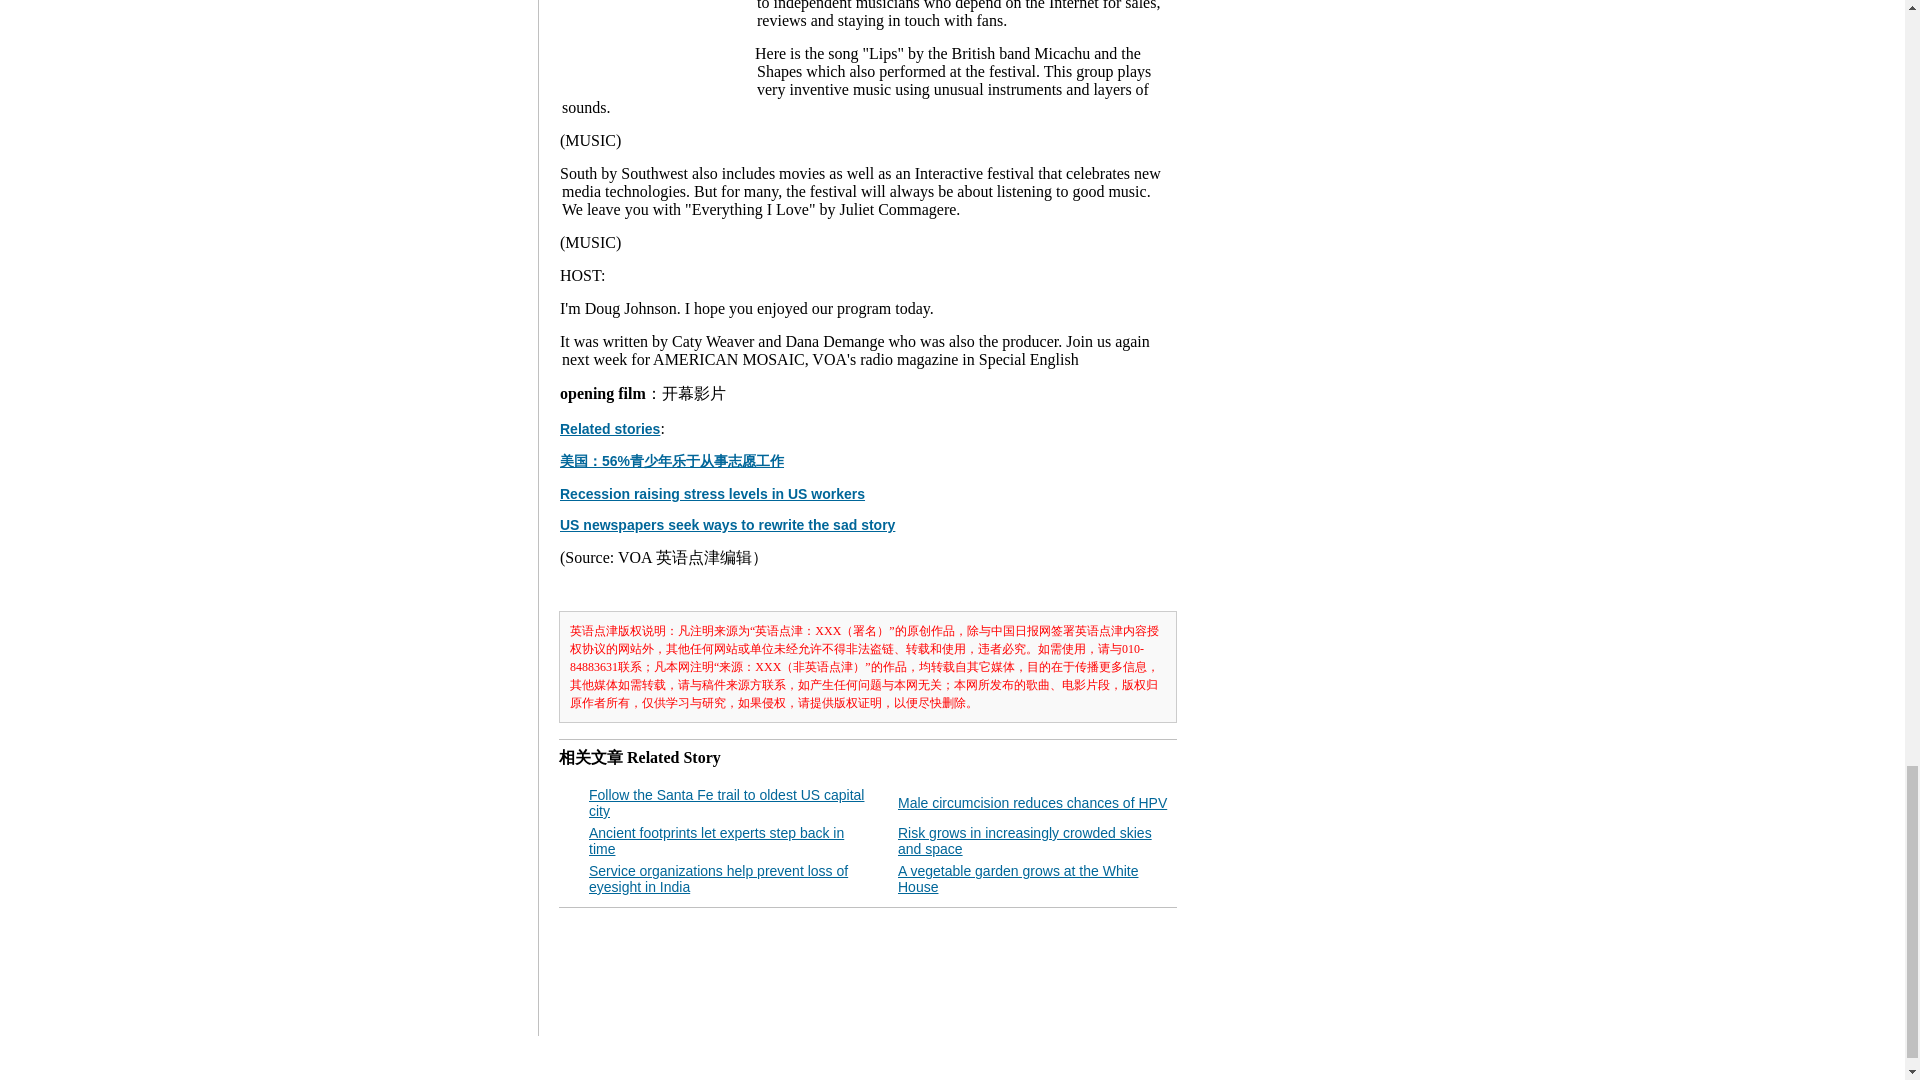 The height and width of the screenshot is (1080, 1920). Describe the element at coordinates (718, 878) in the screenshot. I see `Service organizations help prevent loss of eyesight in India` at that location.